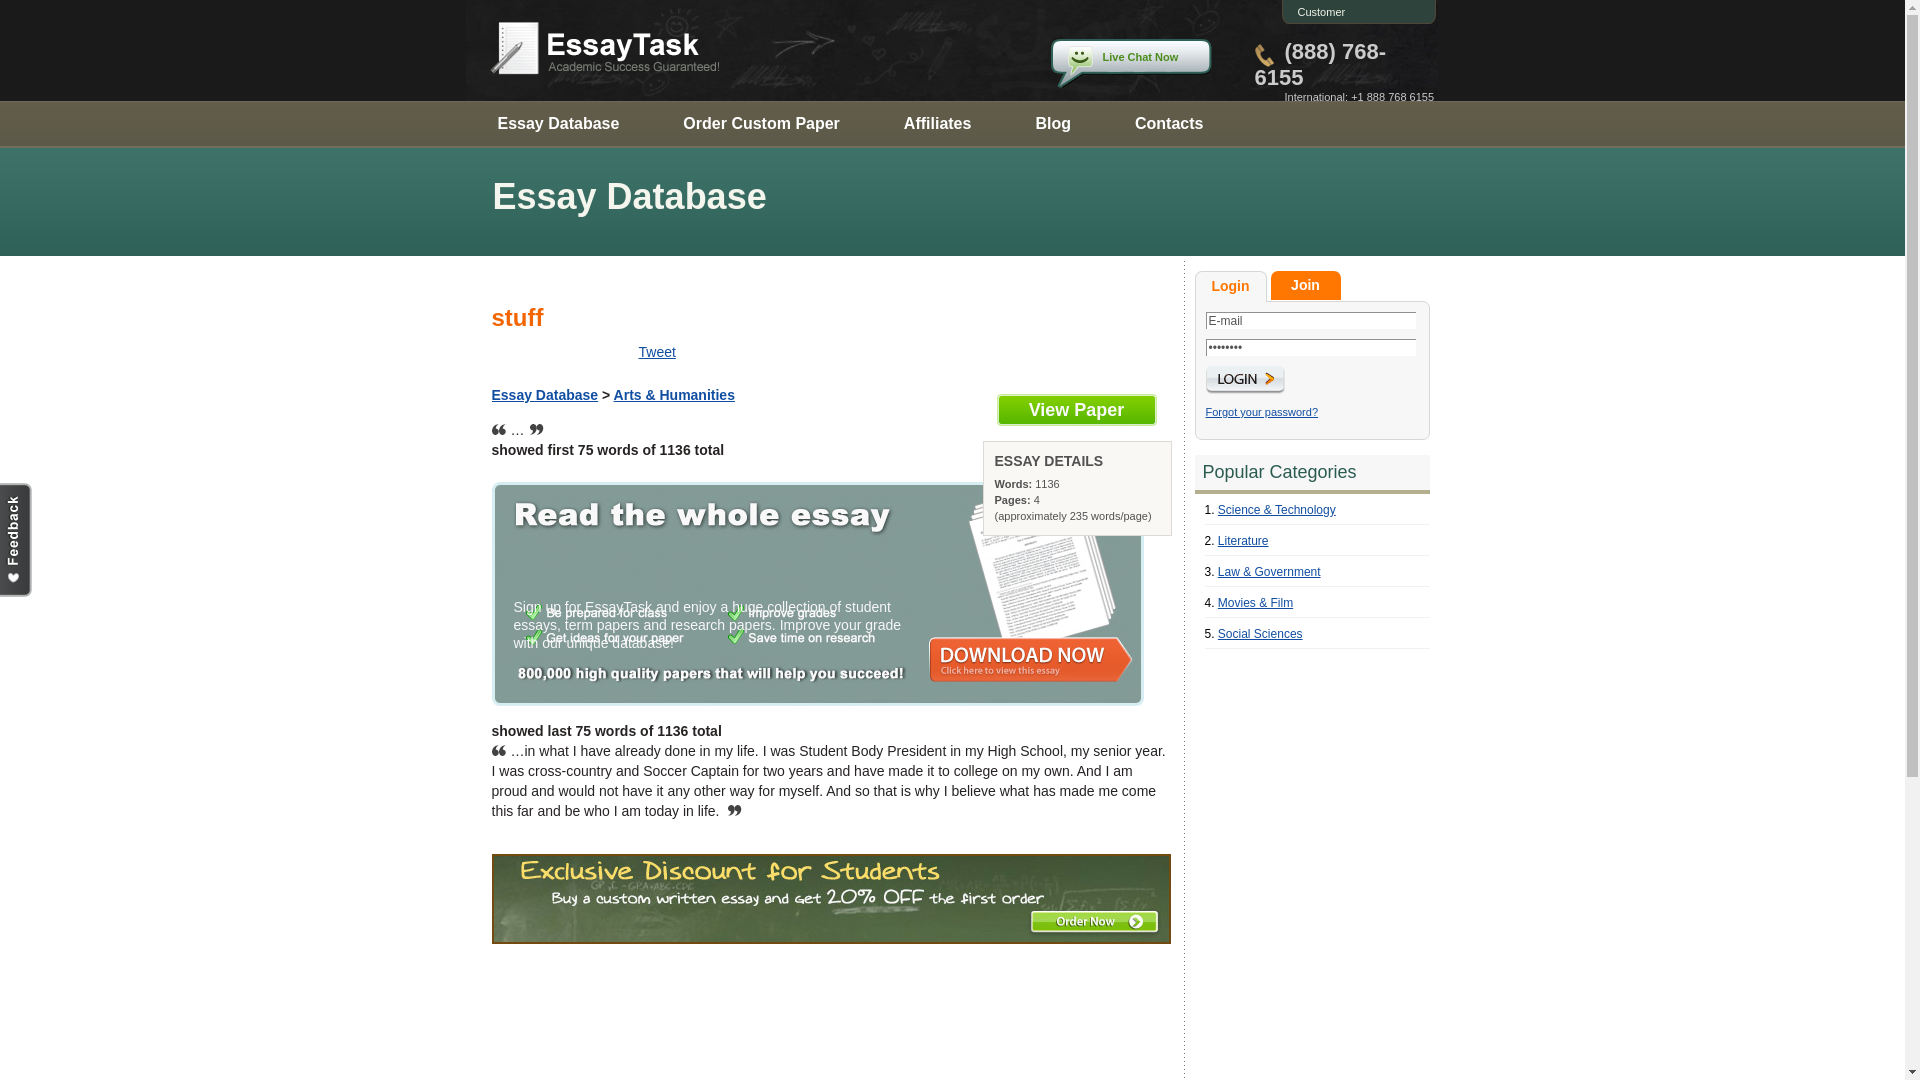 Image resolution: width=1920 pixels, height=1080 pixels. I want to click on Essay Database, so click(545, 394).